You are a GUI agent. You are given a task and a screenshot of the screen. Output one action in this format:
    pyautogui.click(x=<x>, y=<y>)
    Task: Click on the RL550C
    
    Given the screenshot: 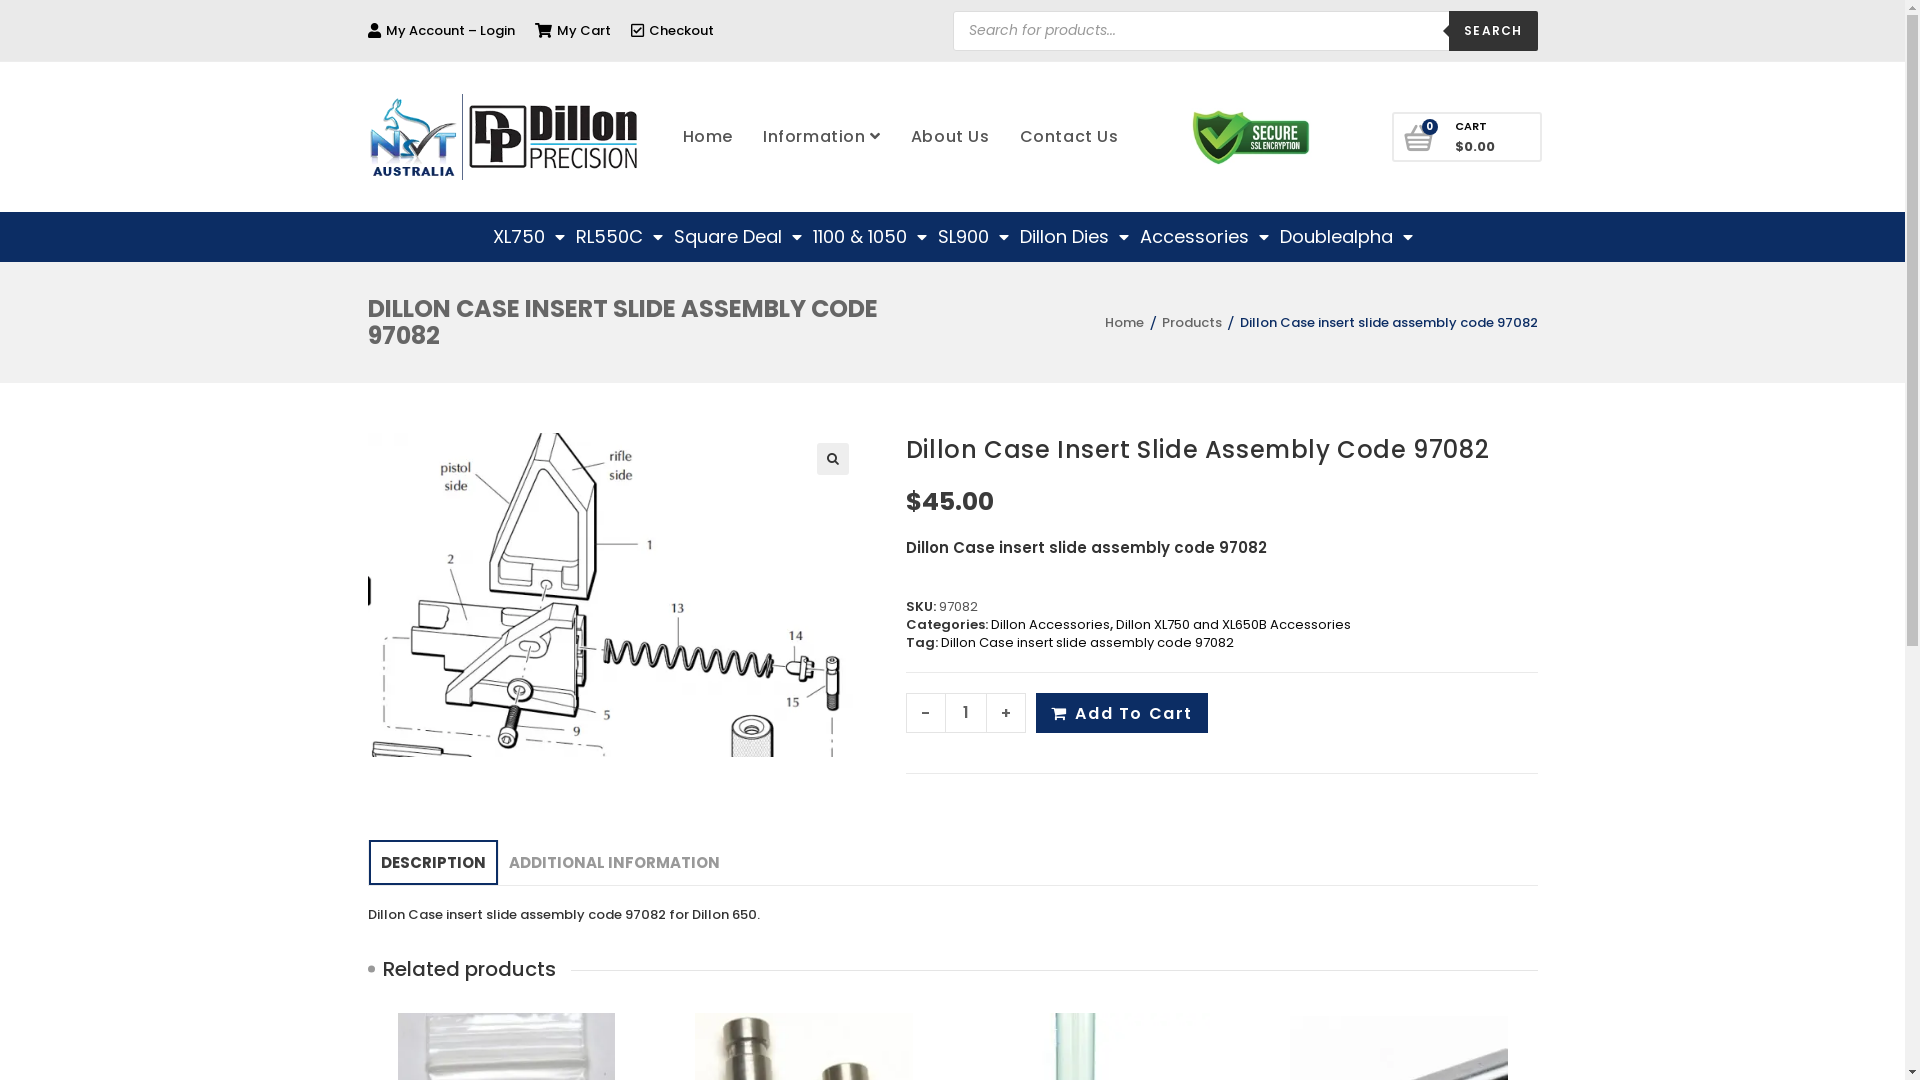 What is the action you would take?
    pyautogui.click(x=620, y=237)
    